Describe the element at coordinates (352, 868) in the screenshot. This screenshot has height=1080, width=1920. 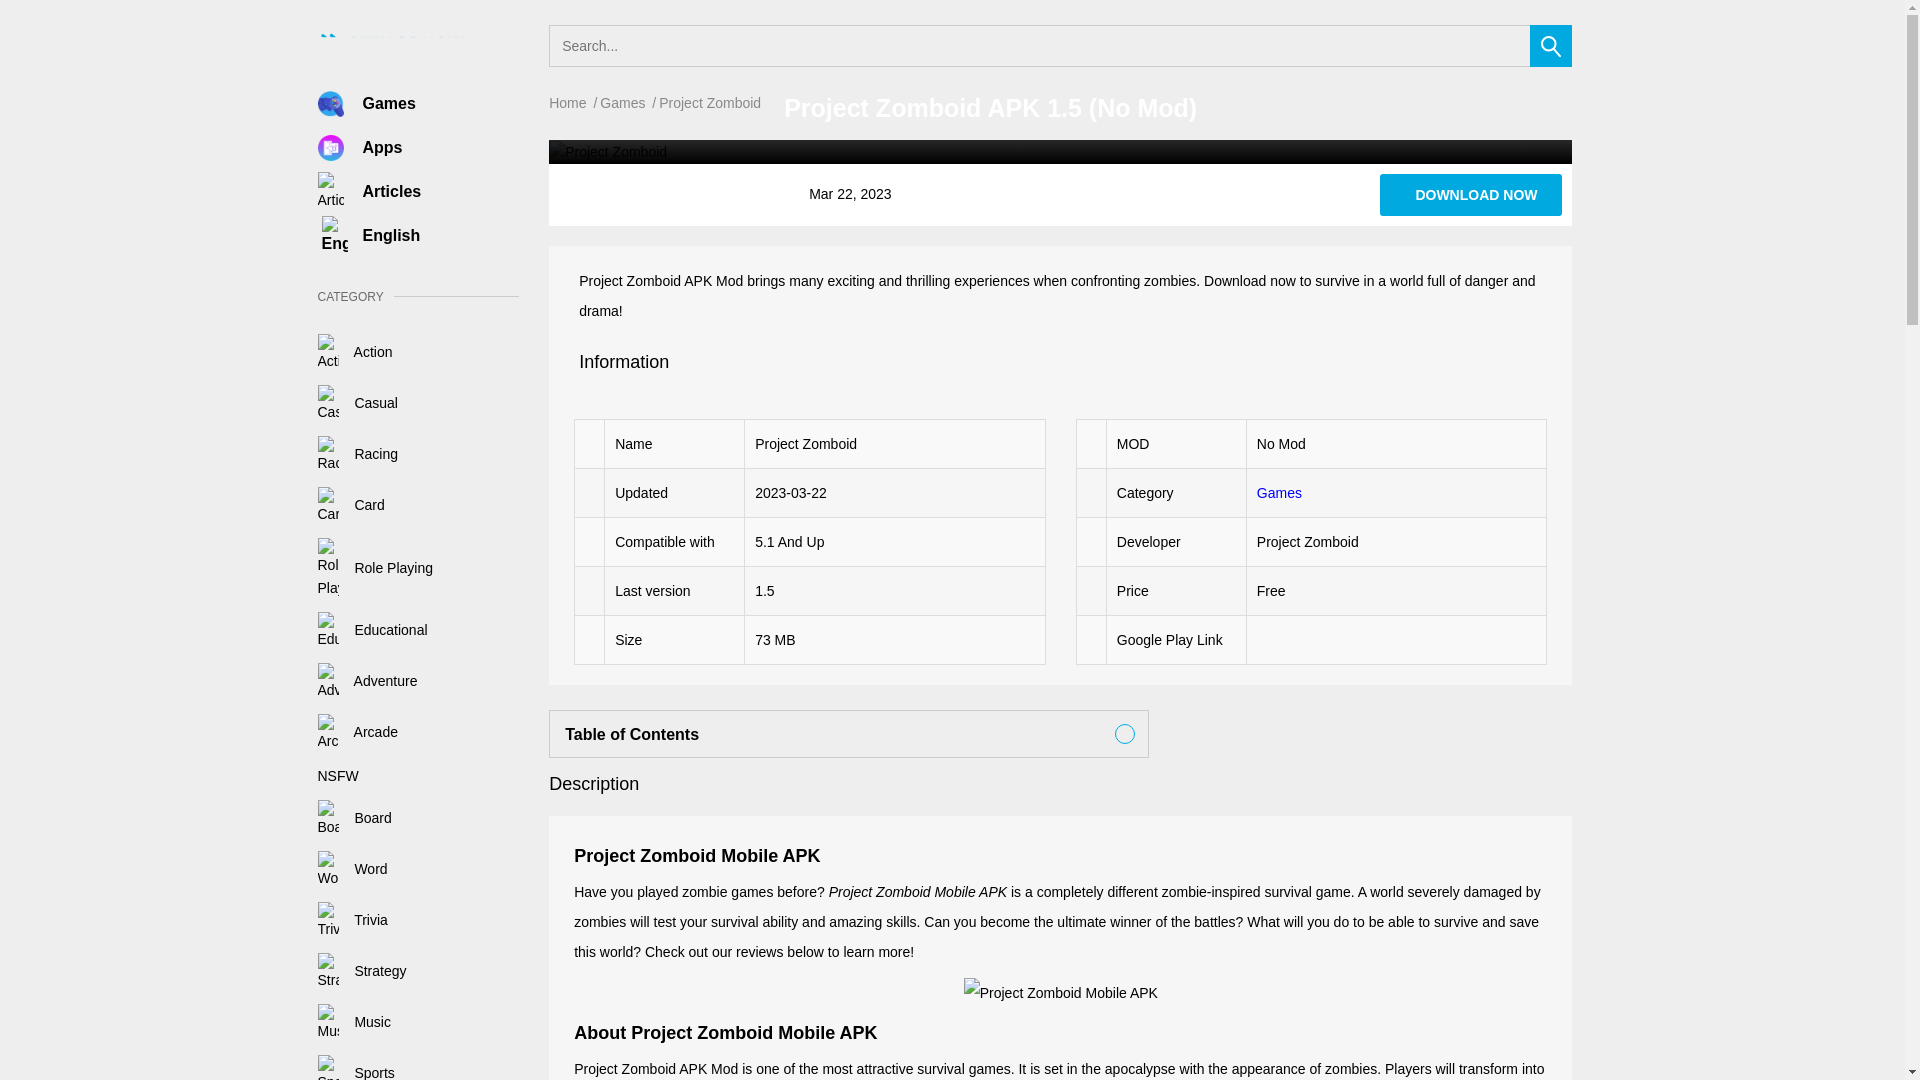
I see `Word` at that location.